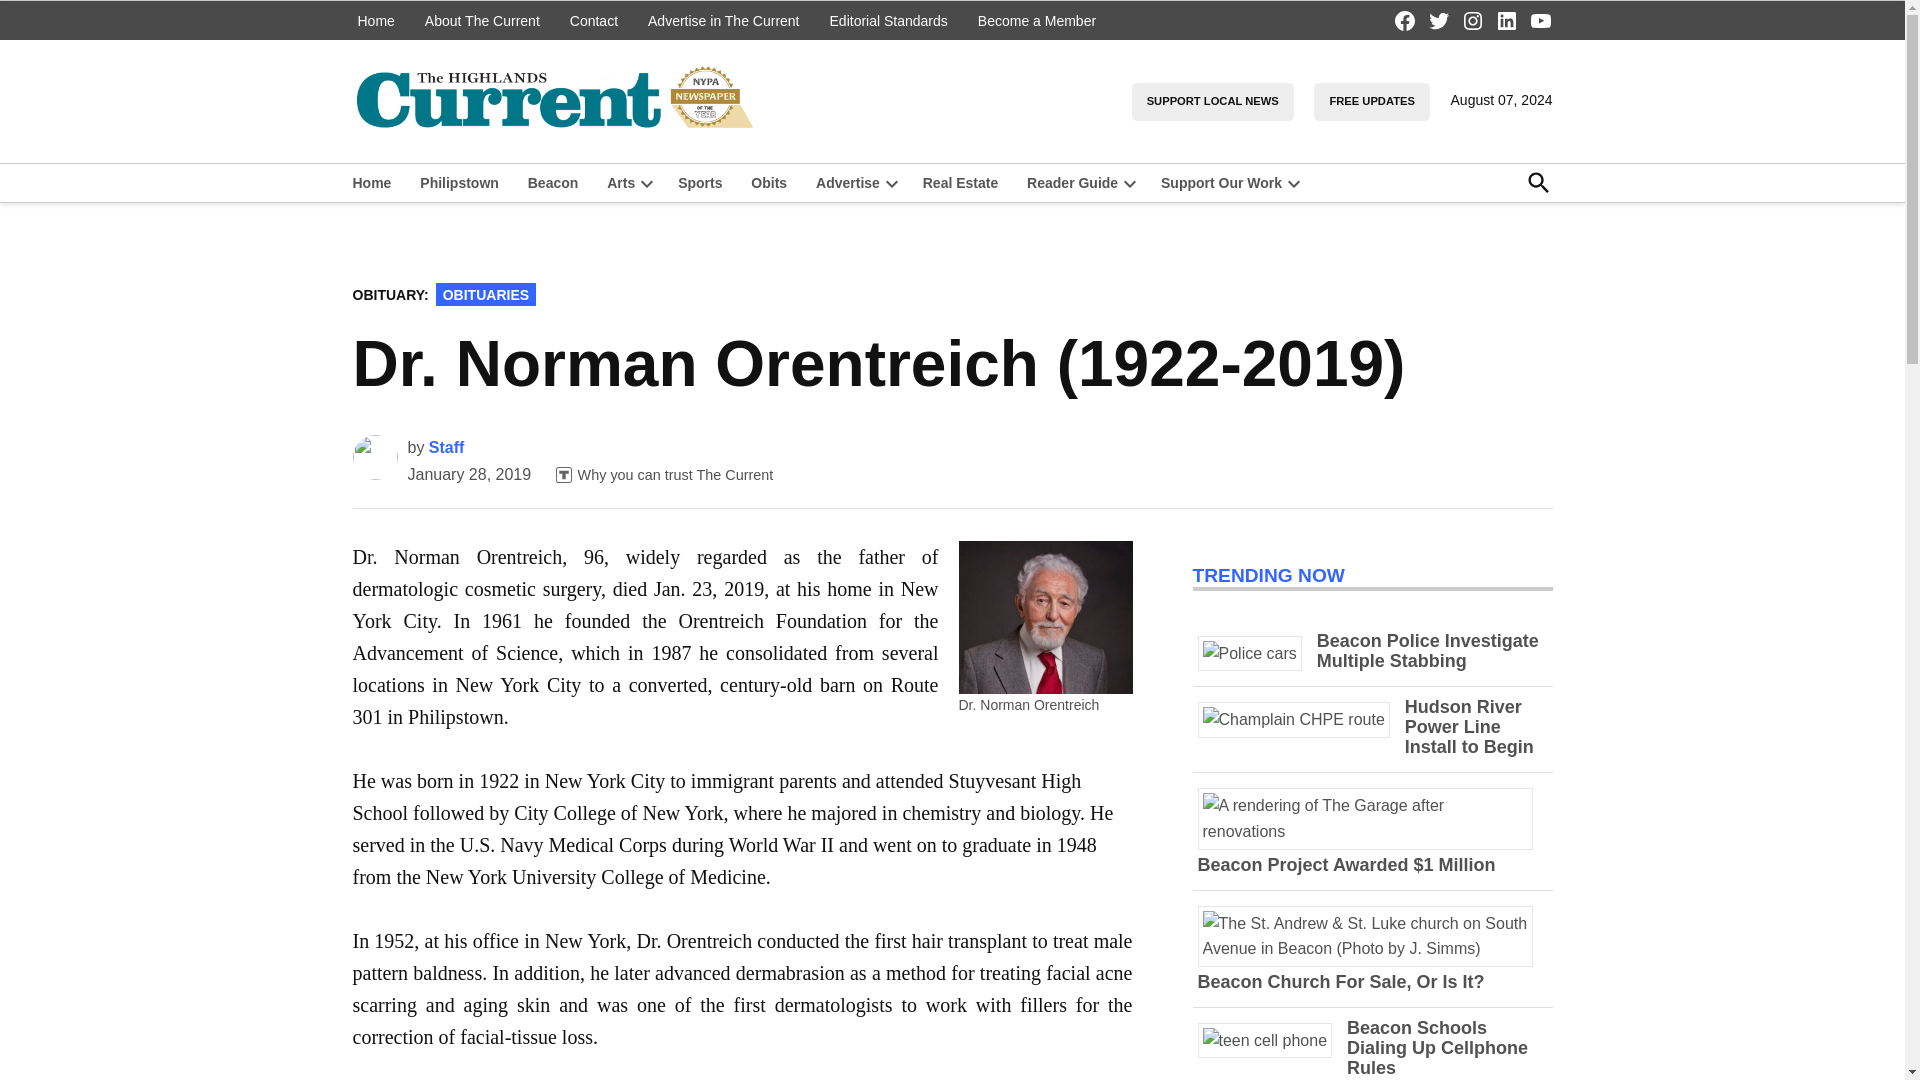  Describe the element at coordinates (1302, 718) in the screenshot. I see `Hudson River Power Line Install to Begin` at that location.